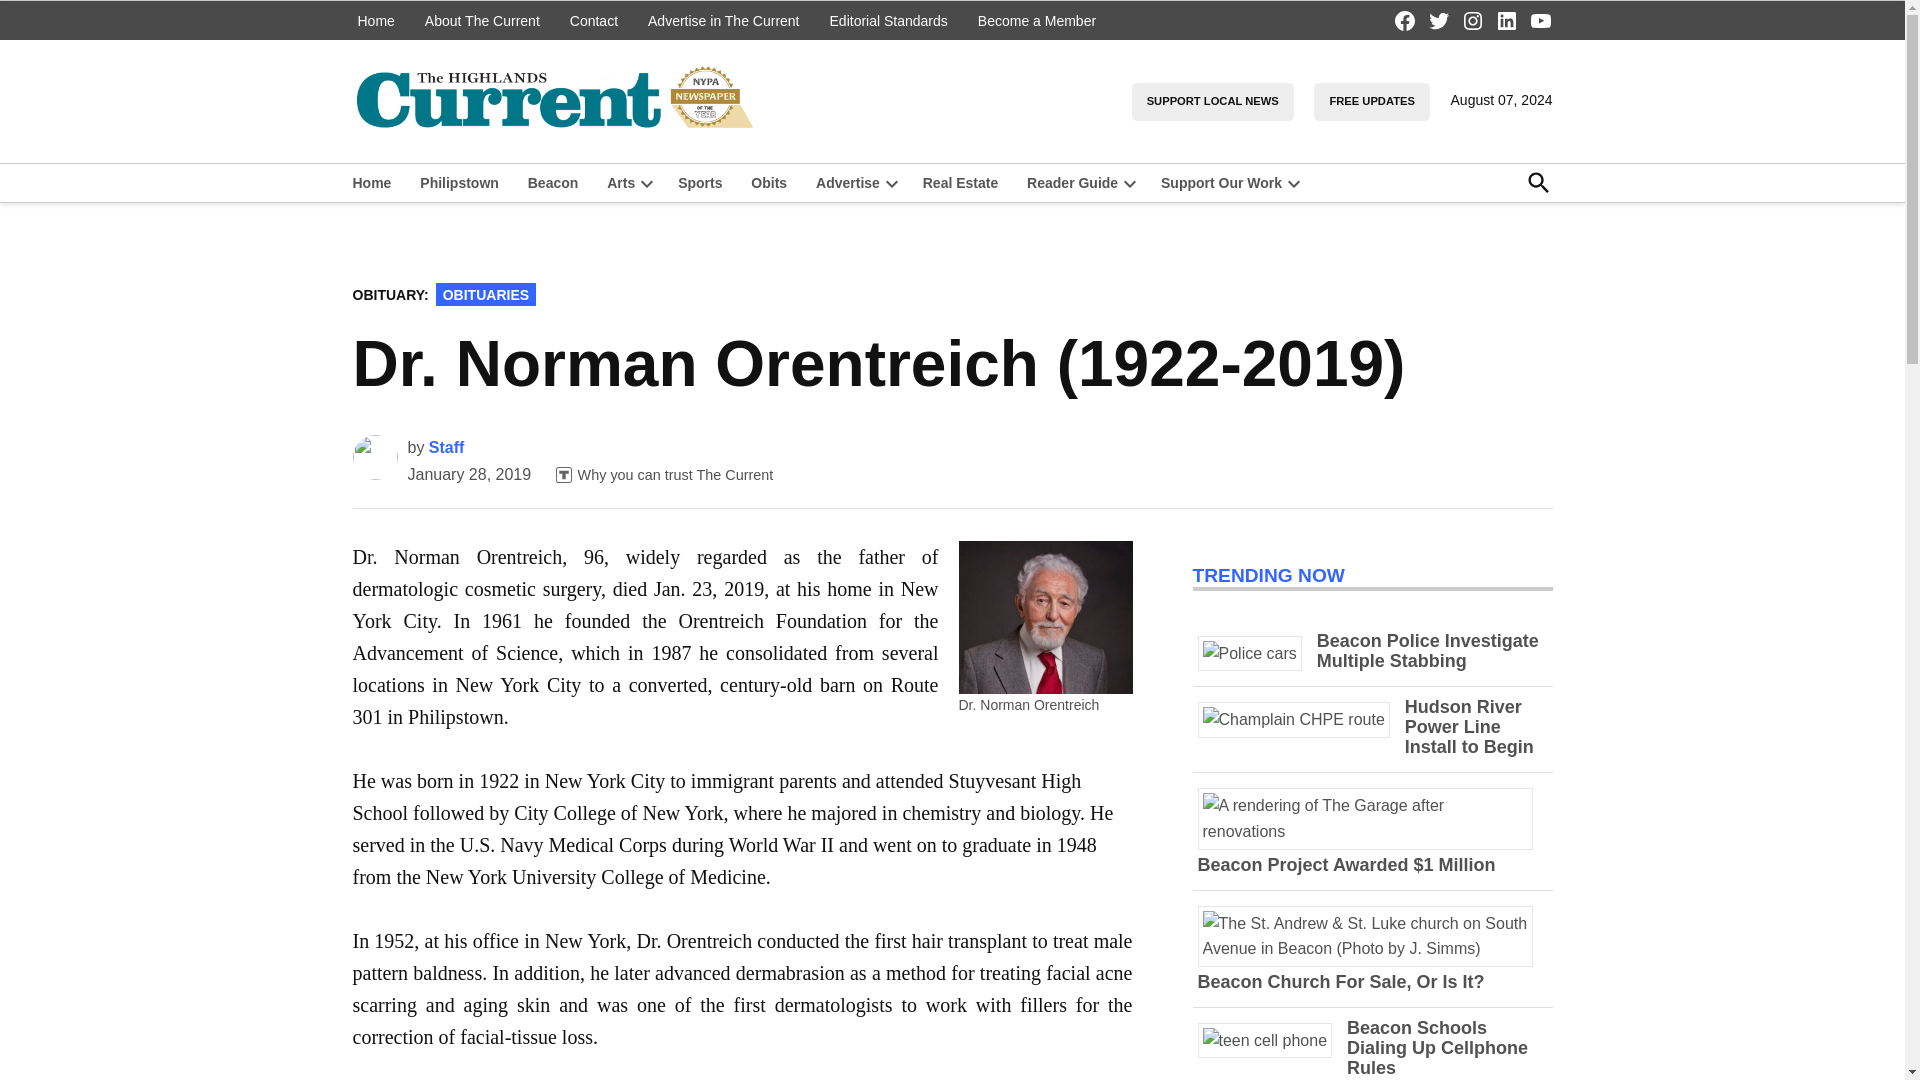  Describe the element at coordinates (1302, 718) in the screenshot. I see `Hudson River Power Line Install to Begin` at that location.